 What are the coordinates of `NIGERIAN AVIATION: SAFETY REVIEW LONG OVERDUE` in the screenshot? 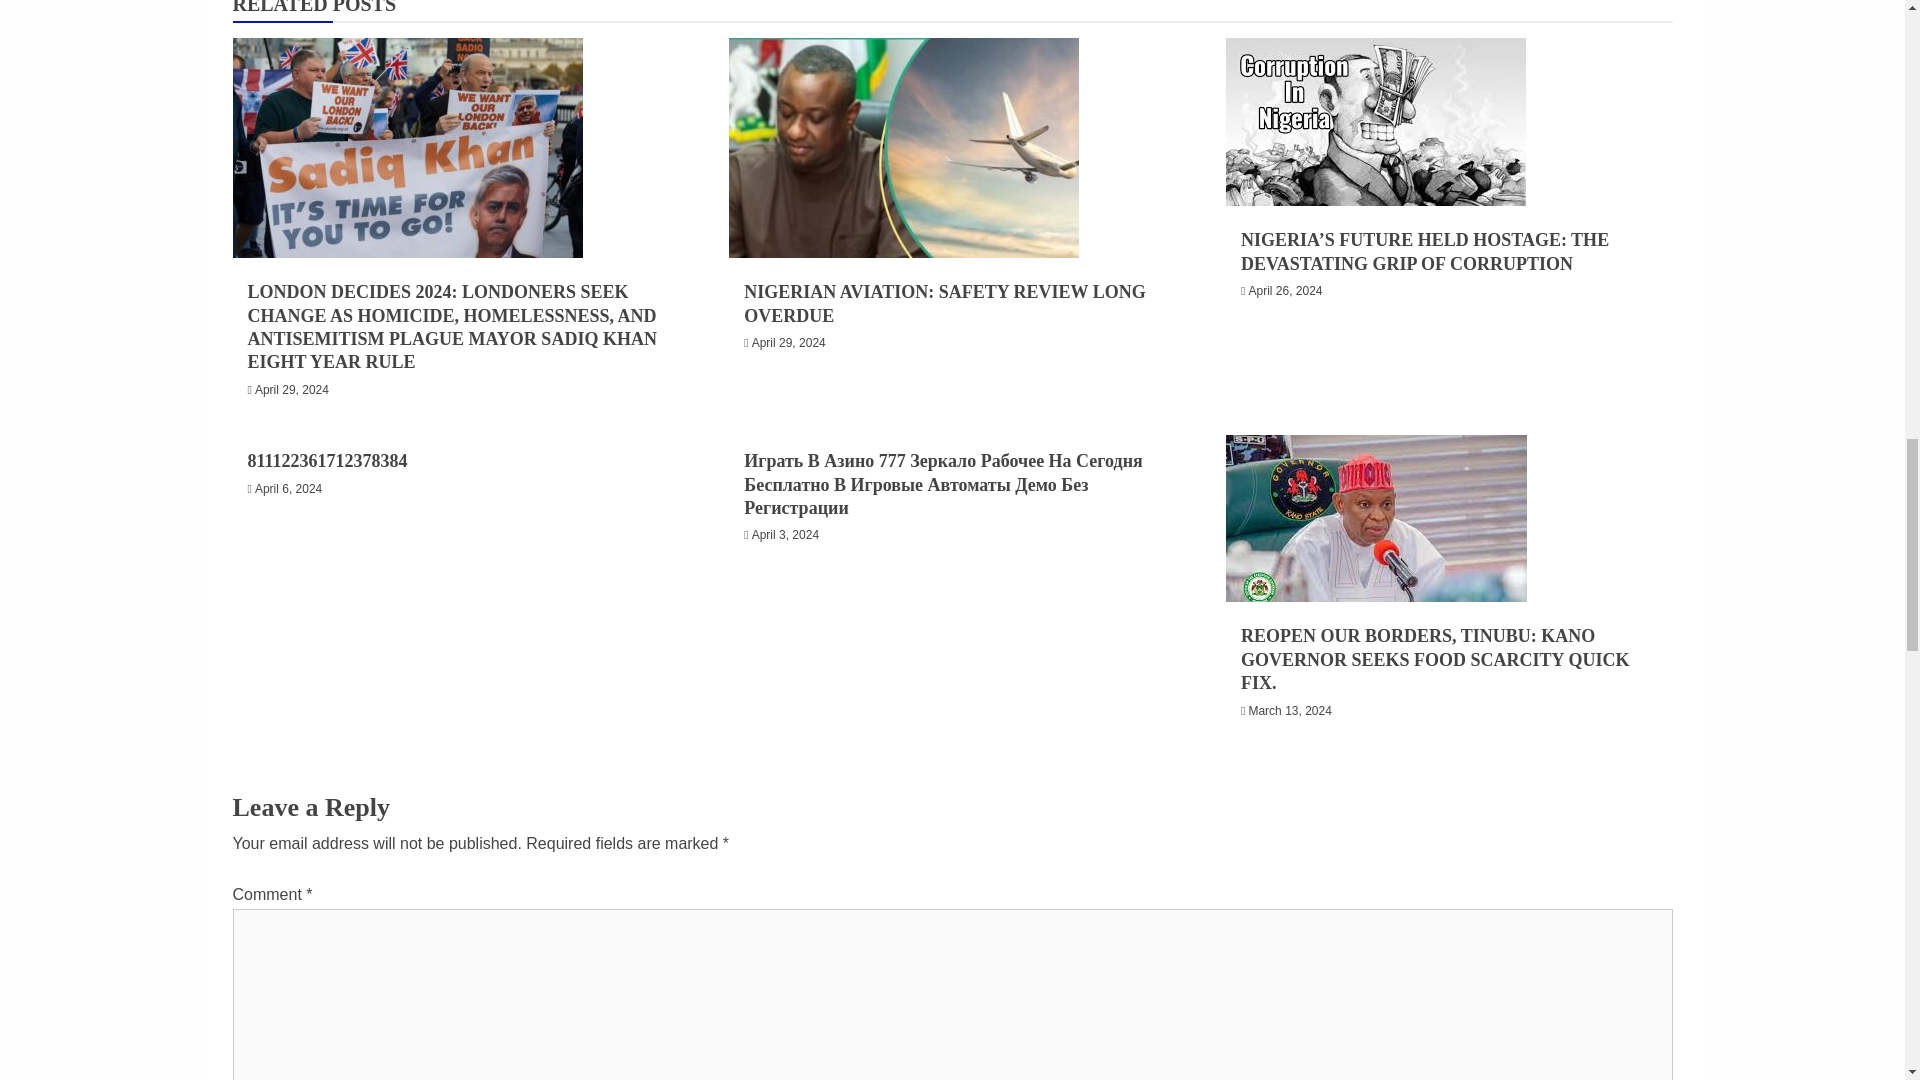 It's located at (944, 303).